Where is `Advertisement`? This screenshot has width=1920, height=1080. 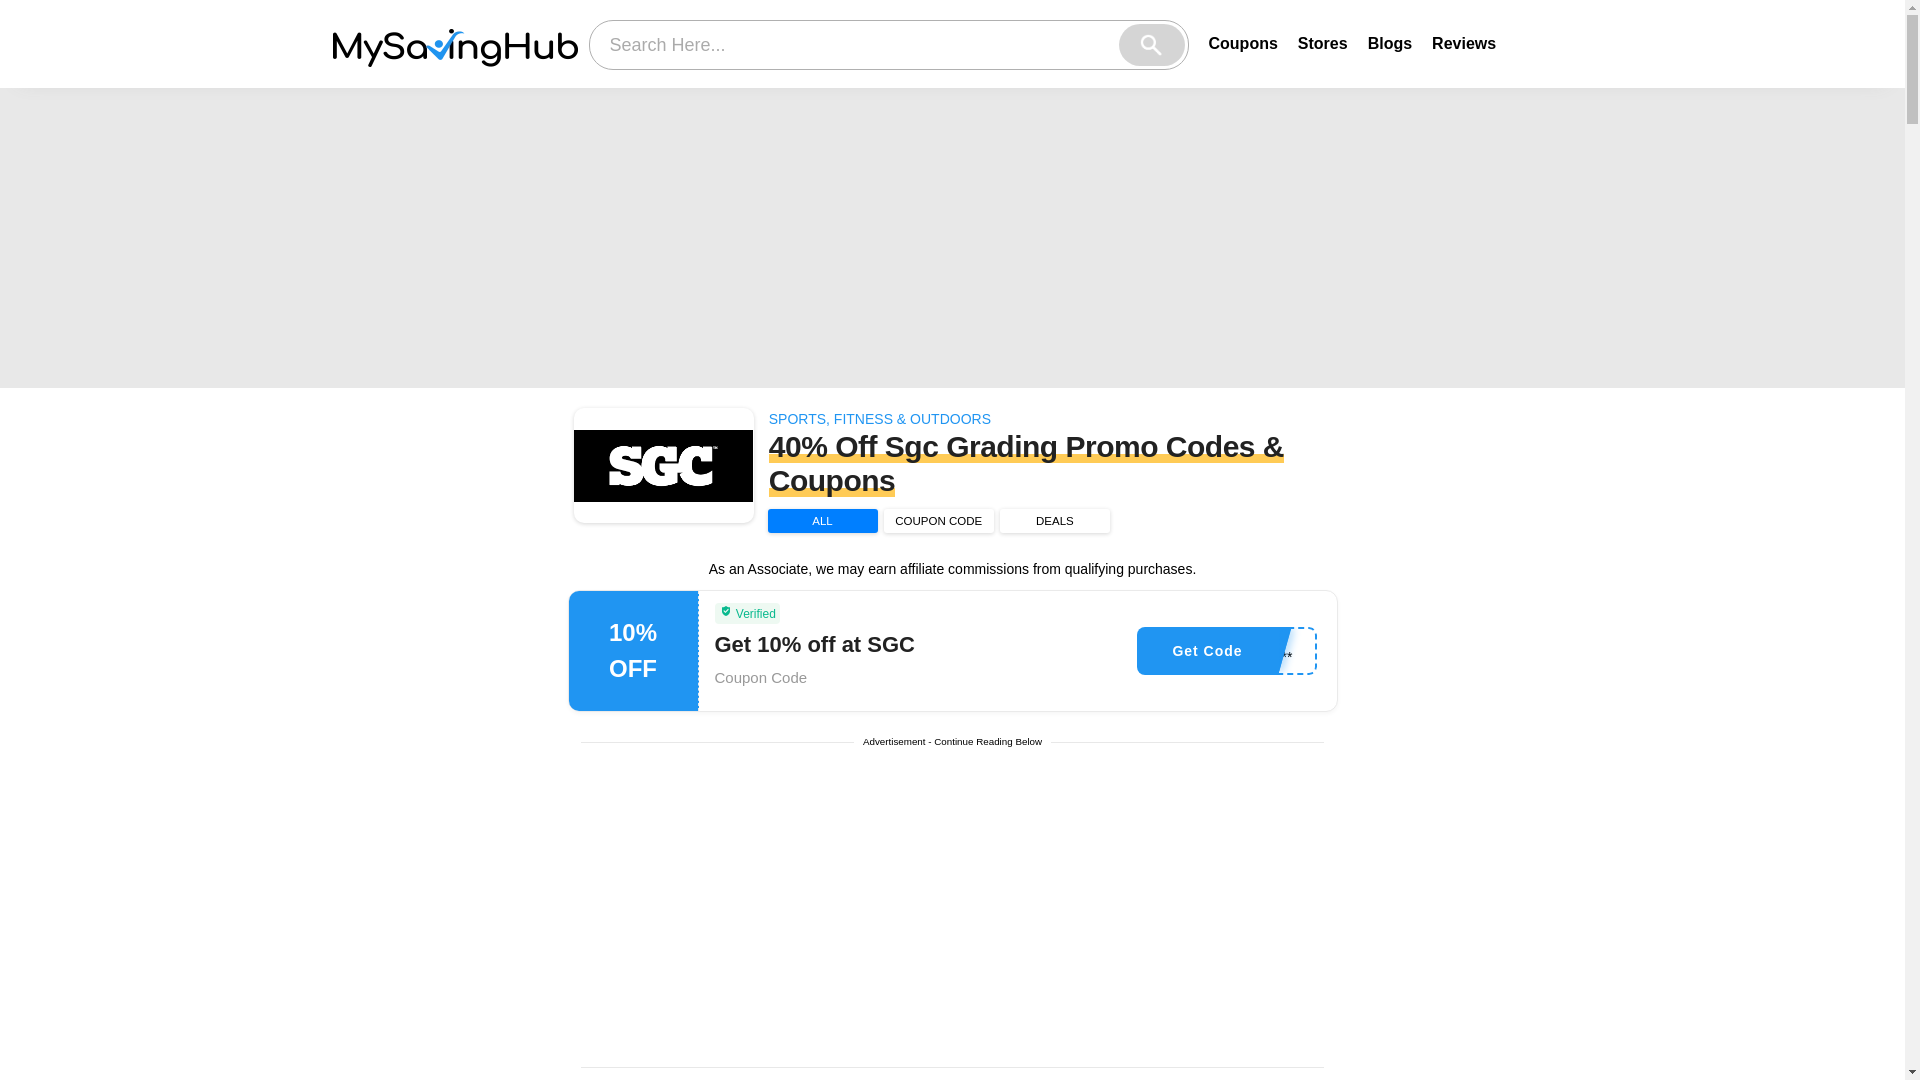
Advertisement is located at coordinates (953, 914).